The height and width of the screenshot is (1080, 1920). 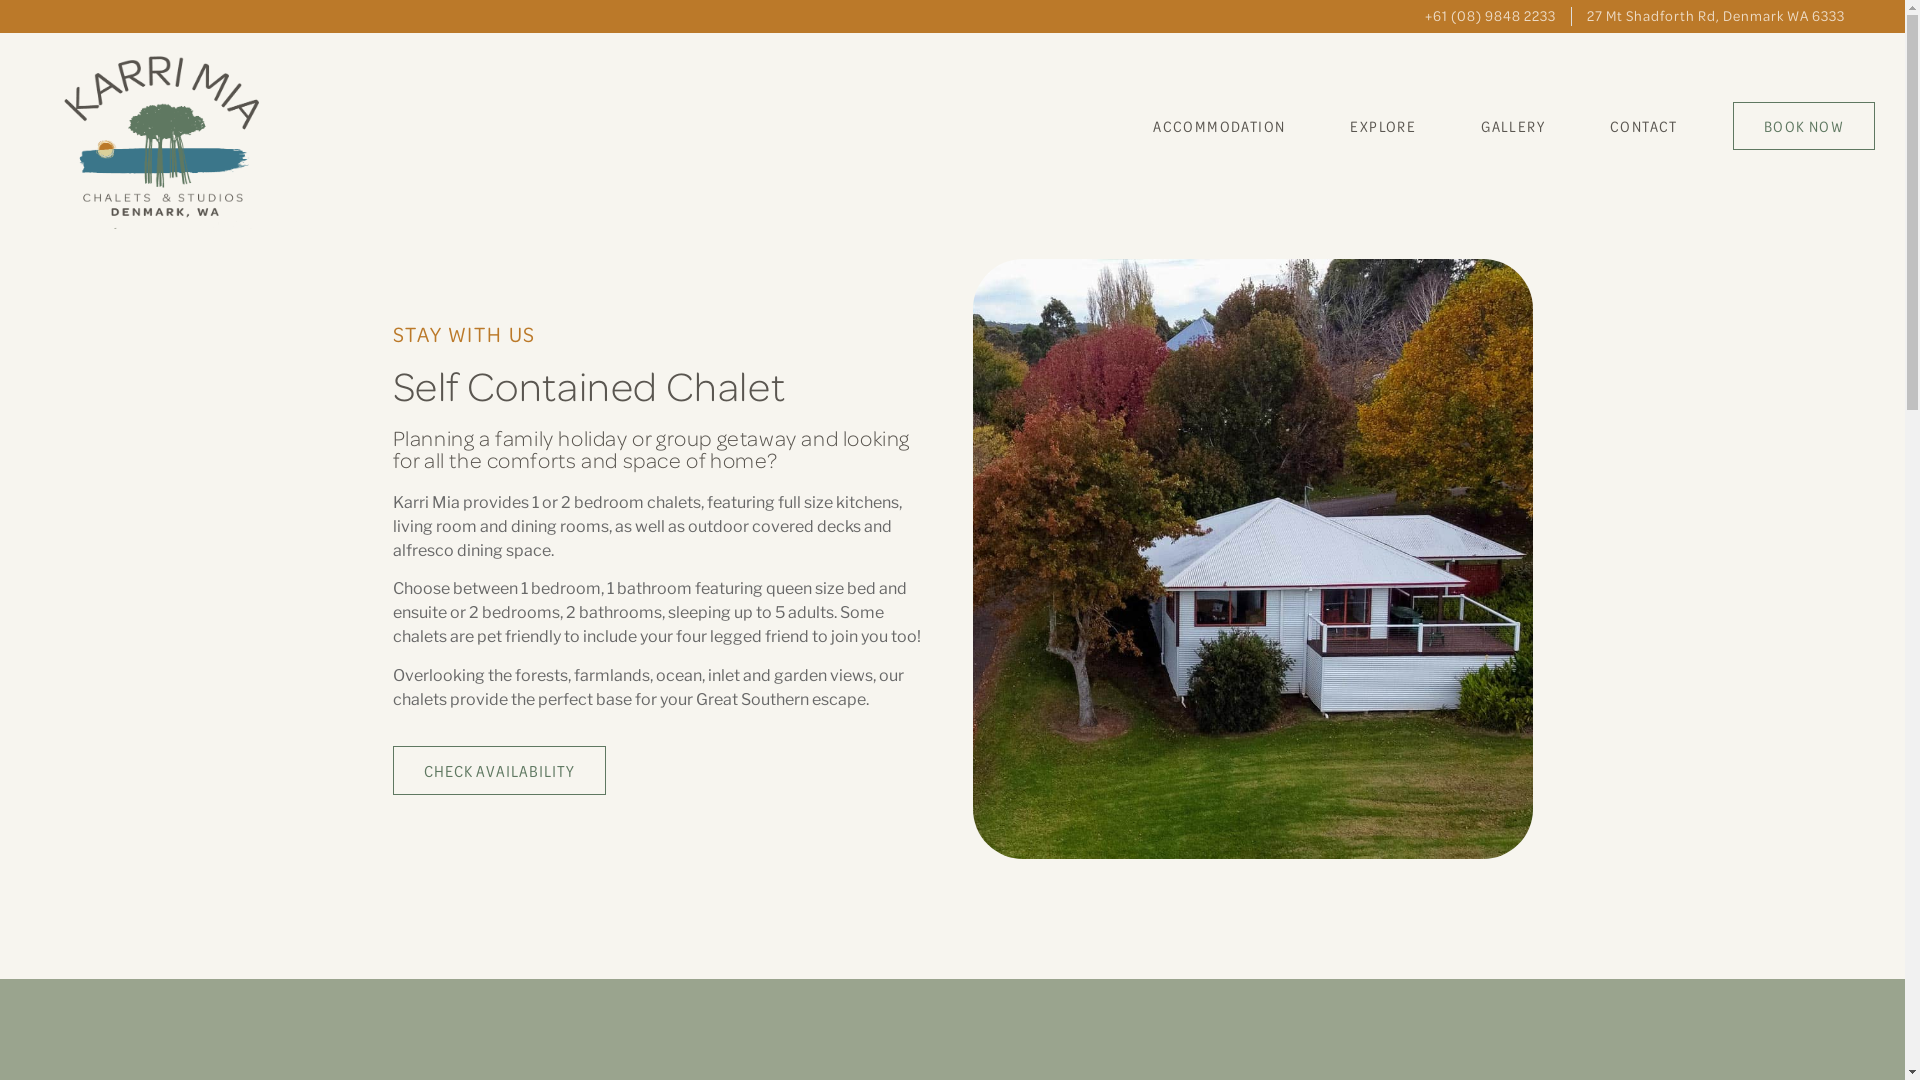 What do you see at coordinates (1219, 126) in the screenshot?
I see `ACCOMMODATION` at bounding box center [1219, 126].